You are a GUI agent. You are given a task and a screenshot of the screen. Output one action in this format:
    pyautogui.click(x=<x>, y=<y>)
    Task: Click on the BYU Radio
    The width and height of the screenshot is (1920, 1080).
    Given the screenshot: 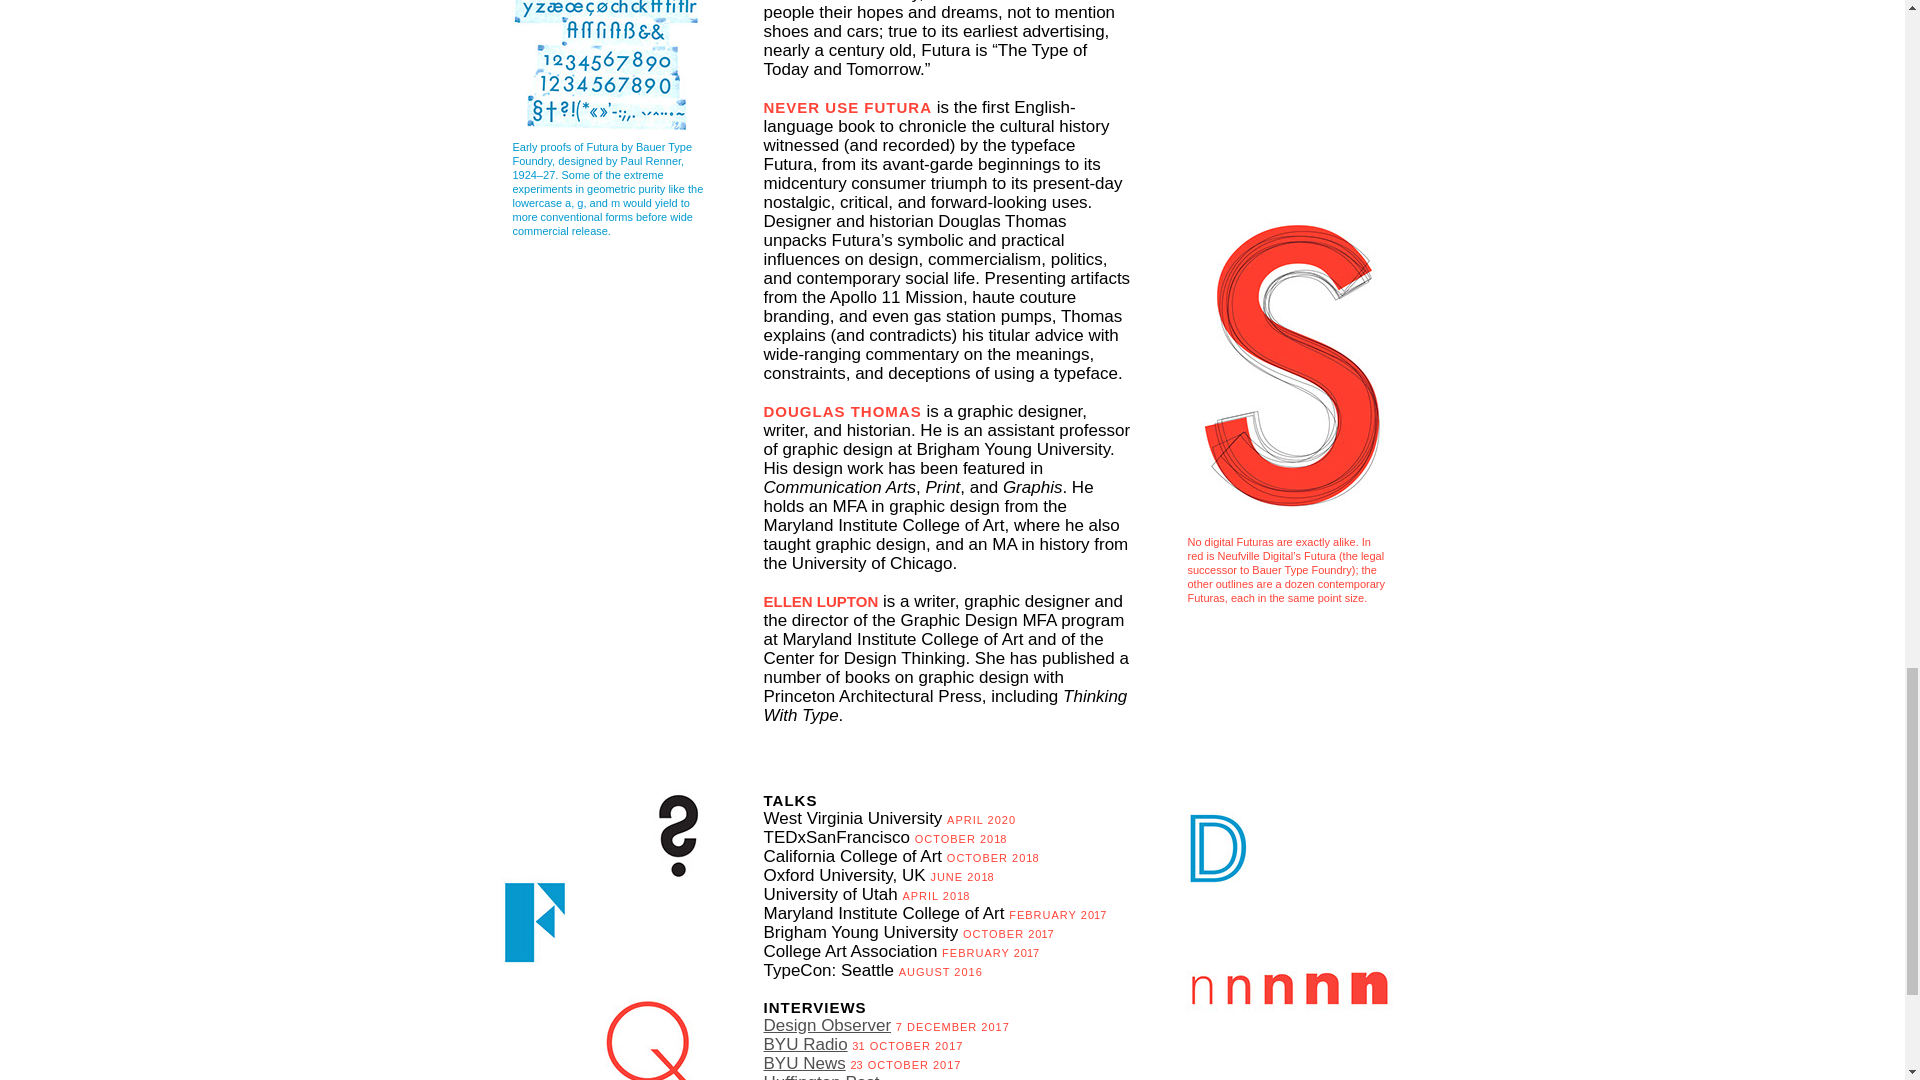 What is the action you would take?
    pyautogui.click(x=806, y=1044)
    